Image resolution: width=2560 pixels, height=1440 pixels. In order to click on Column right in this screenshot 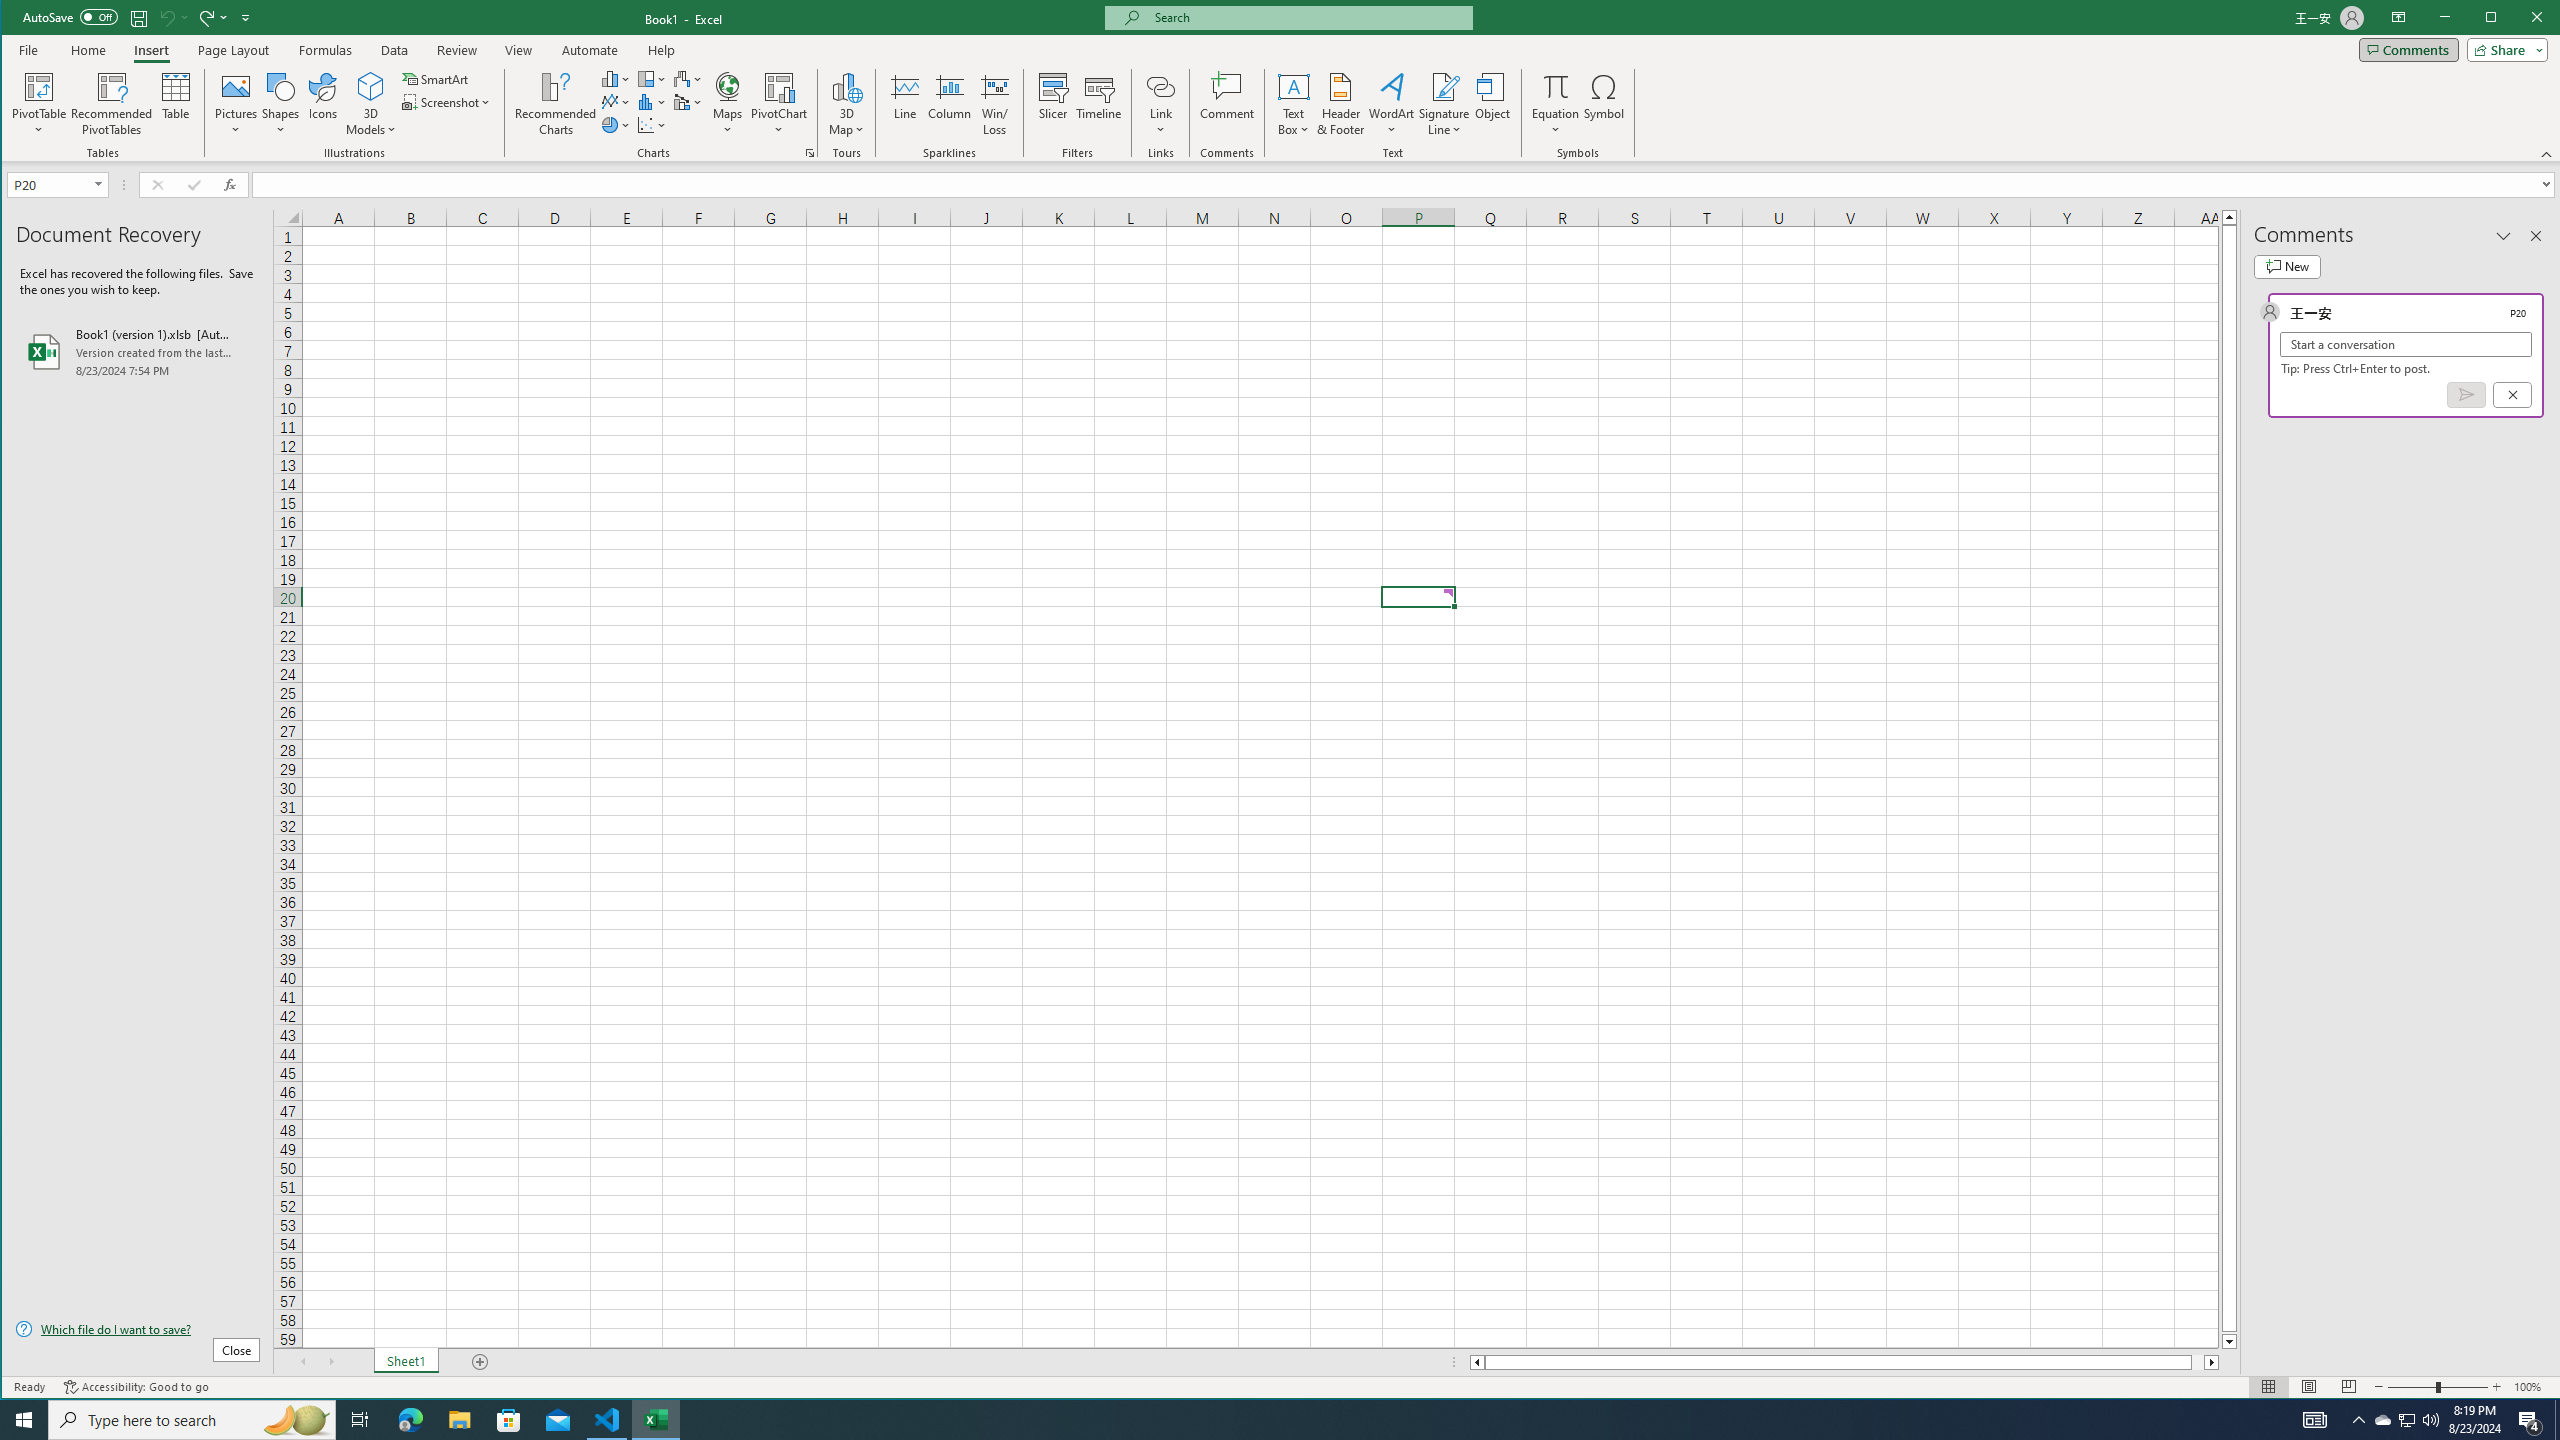, I will do `click(2230, 216)`.